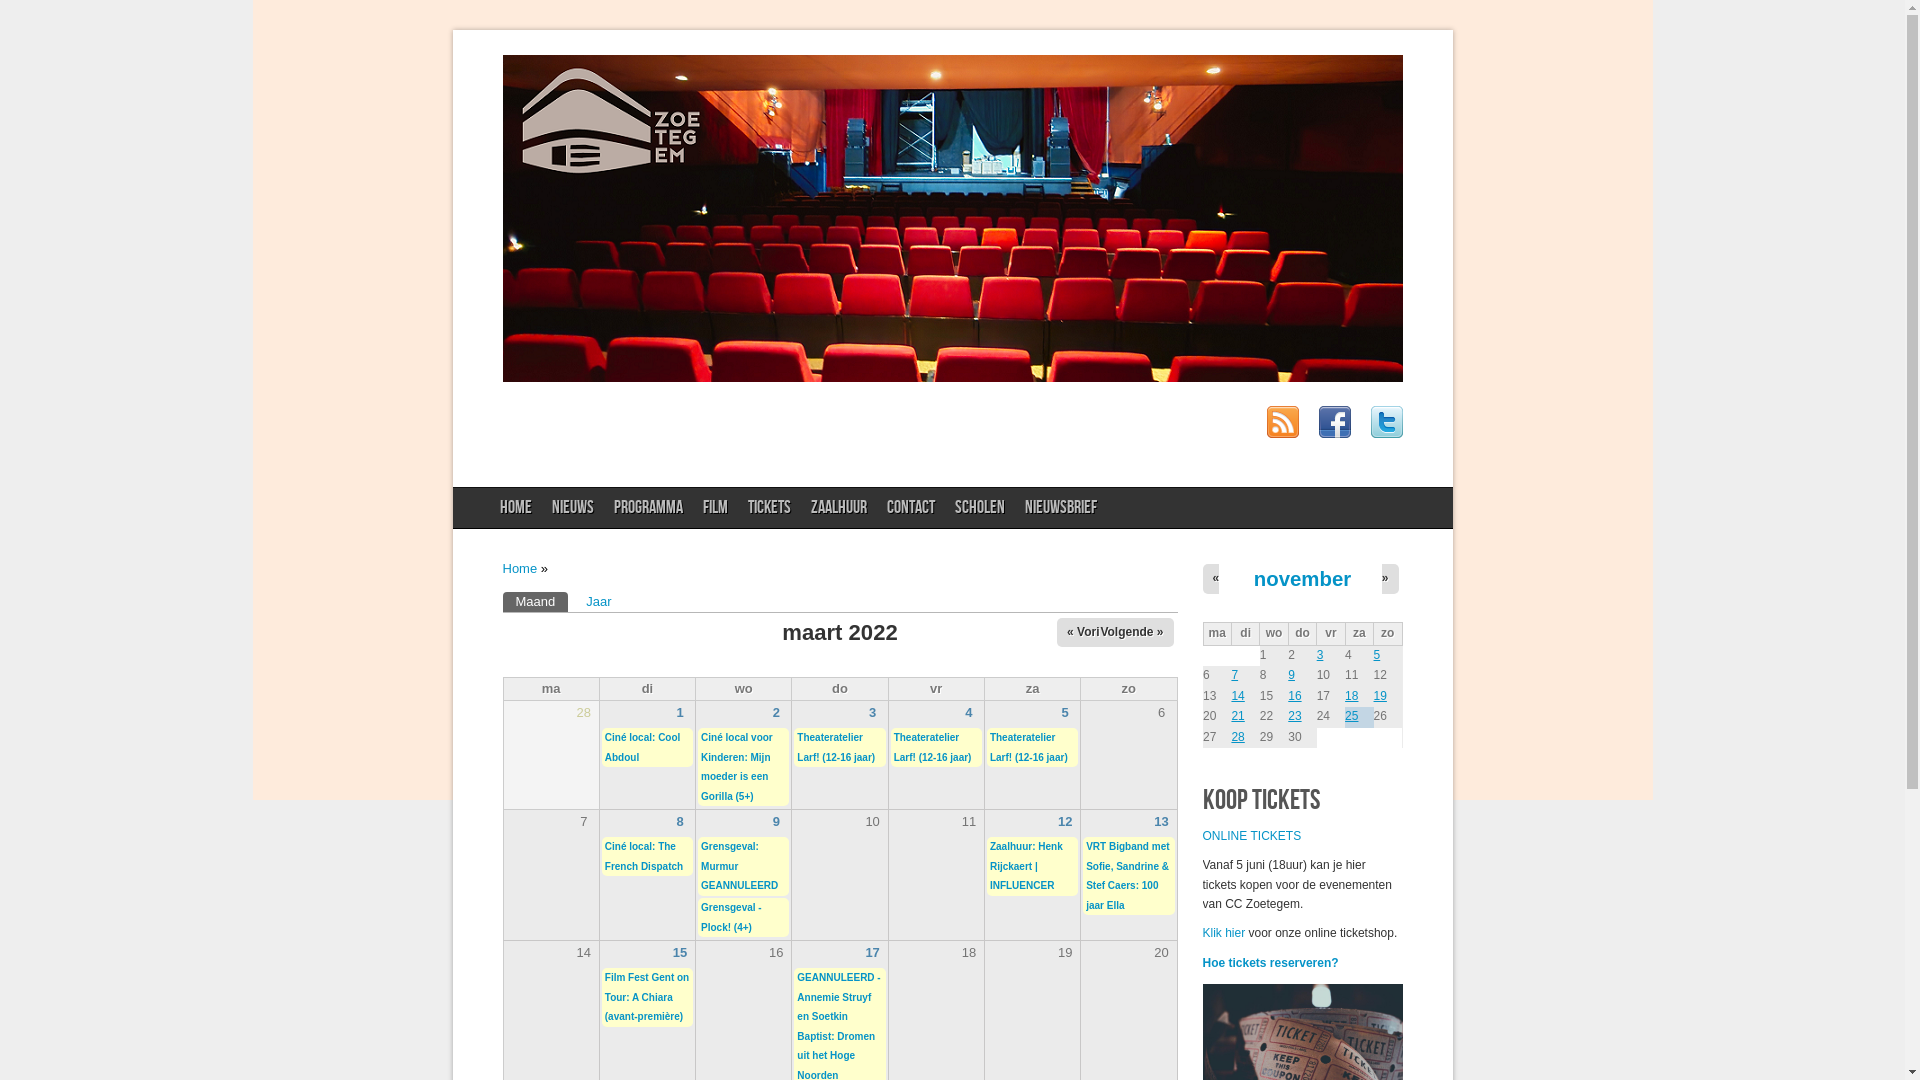 This screenshot has width=1920, height=1080. Describe the element at coordinates (1320, 655) in the screenshot. I see `3` at that location.